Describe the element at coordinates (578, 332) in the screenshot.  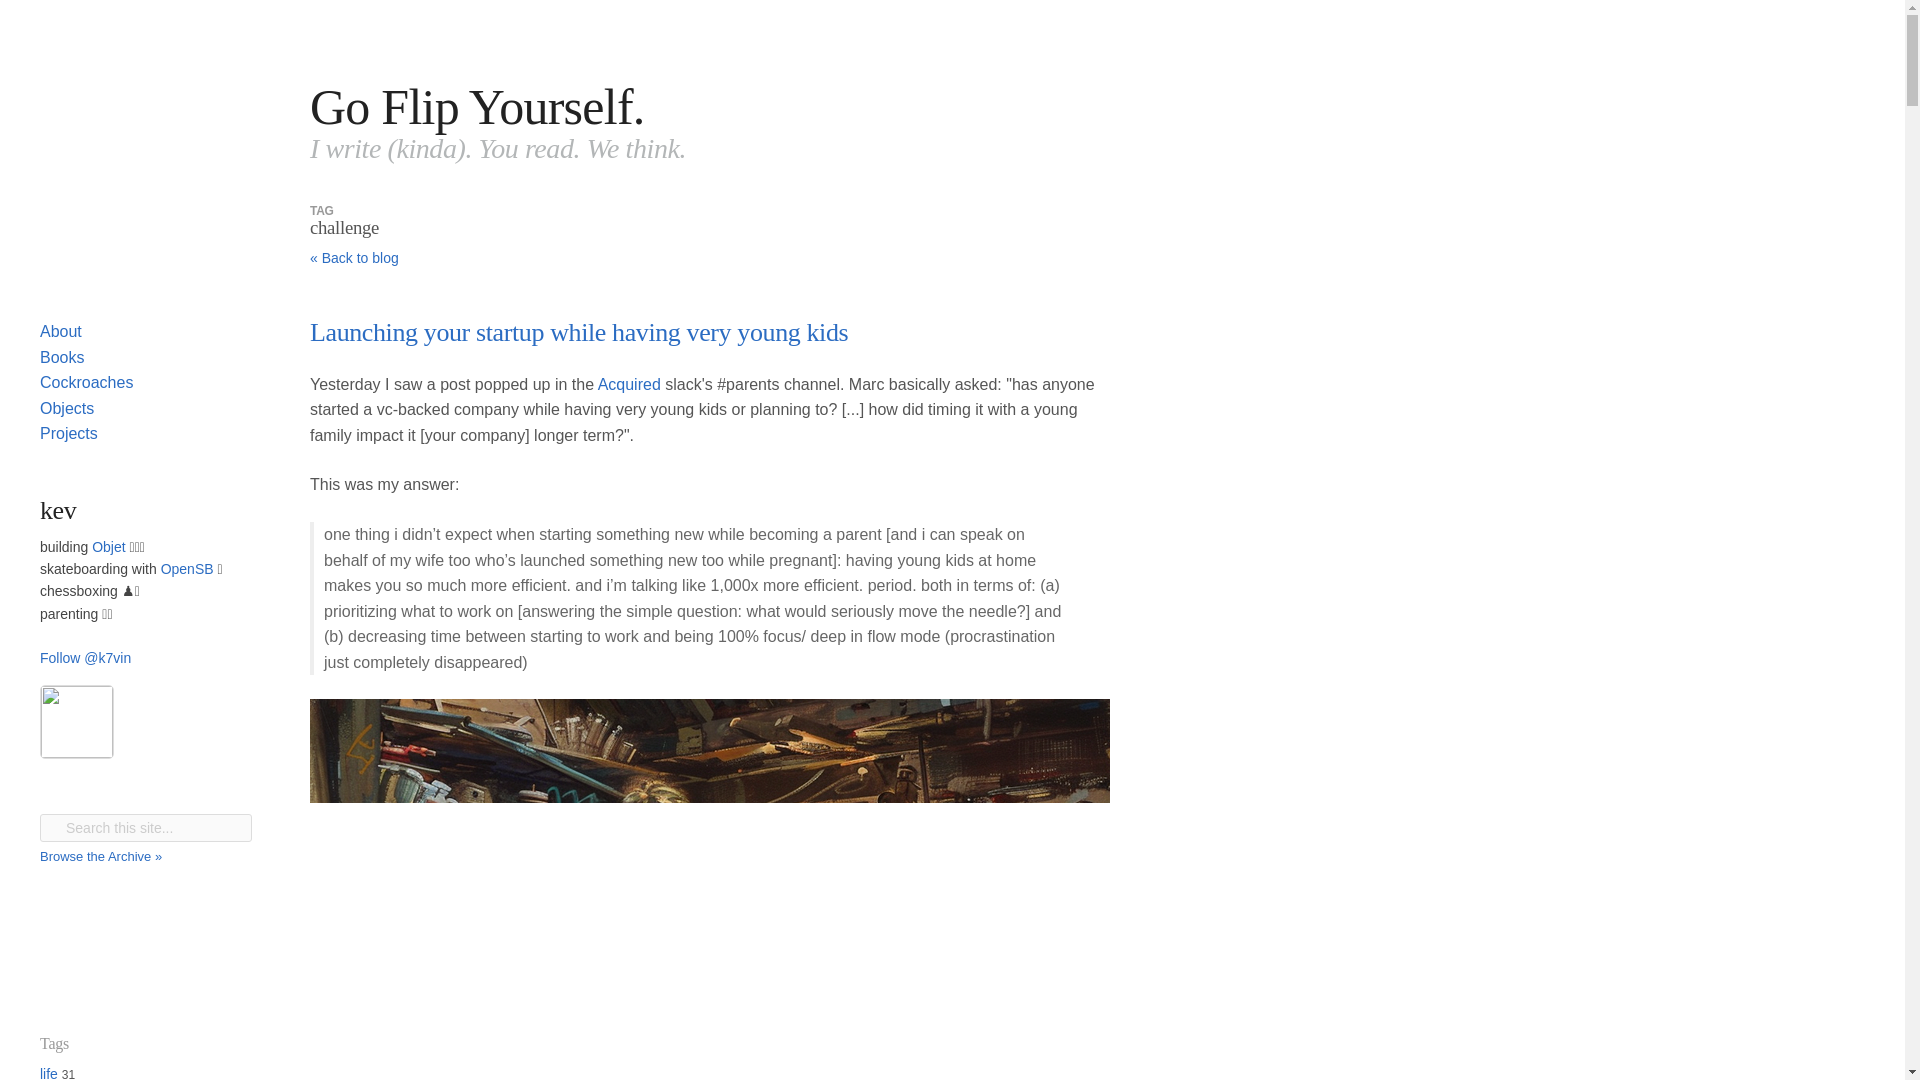
I see `Launching your startup while having very young kids` at that location.